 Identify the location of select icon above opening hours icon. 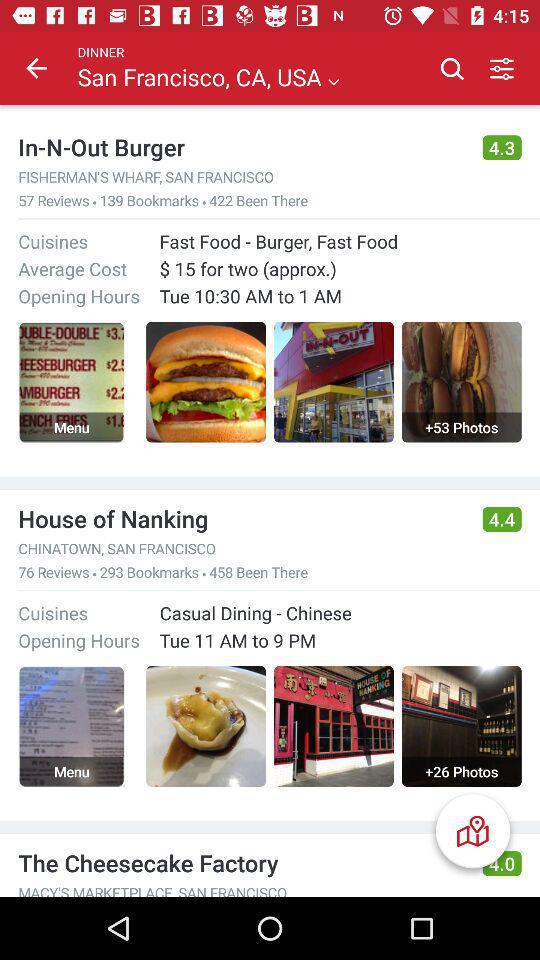
(72, 268).